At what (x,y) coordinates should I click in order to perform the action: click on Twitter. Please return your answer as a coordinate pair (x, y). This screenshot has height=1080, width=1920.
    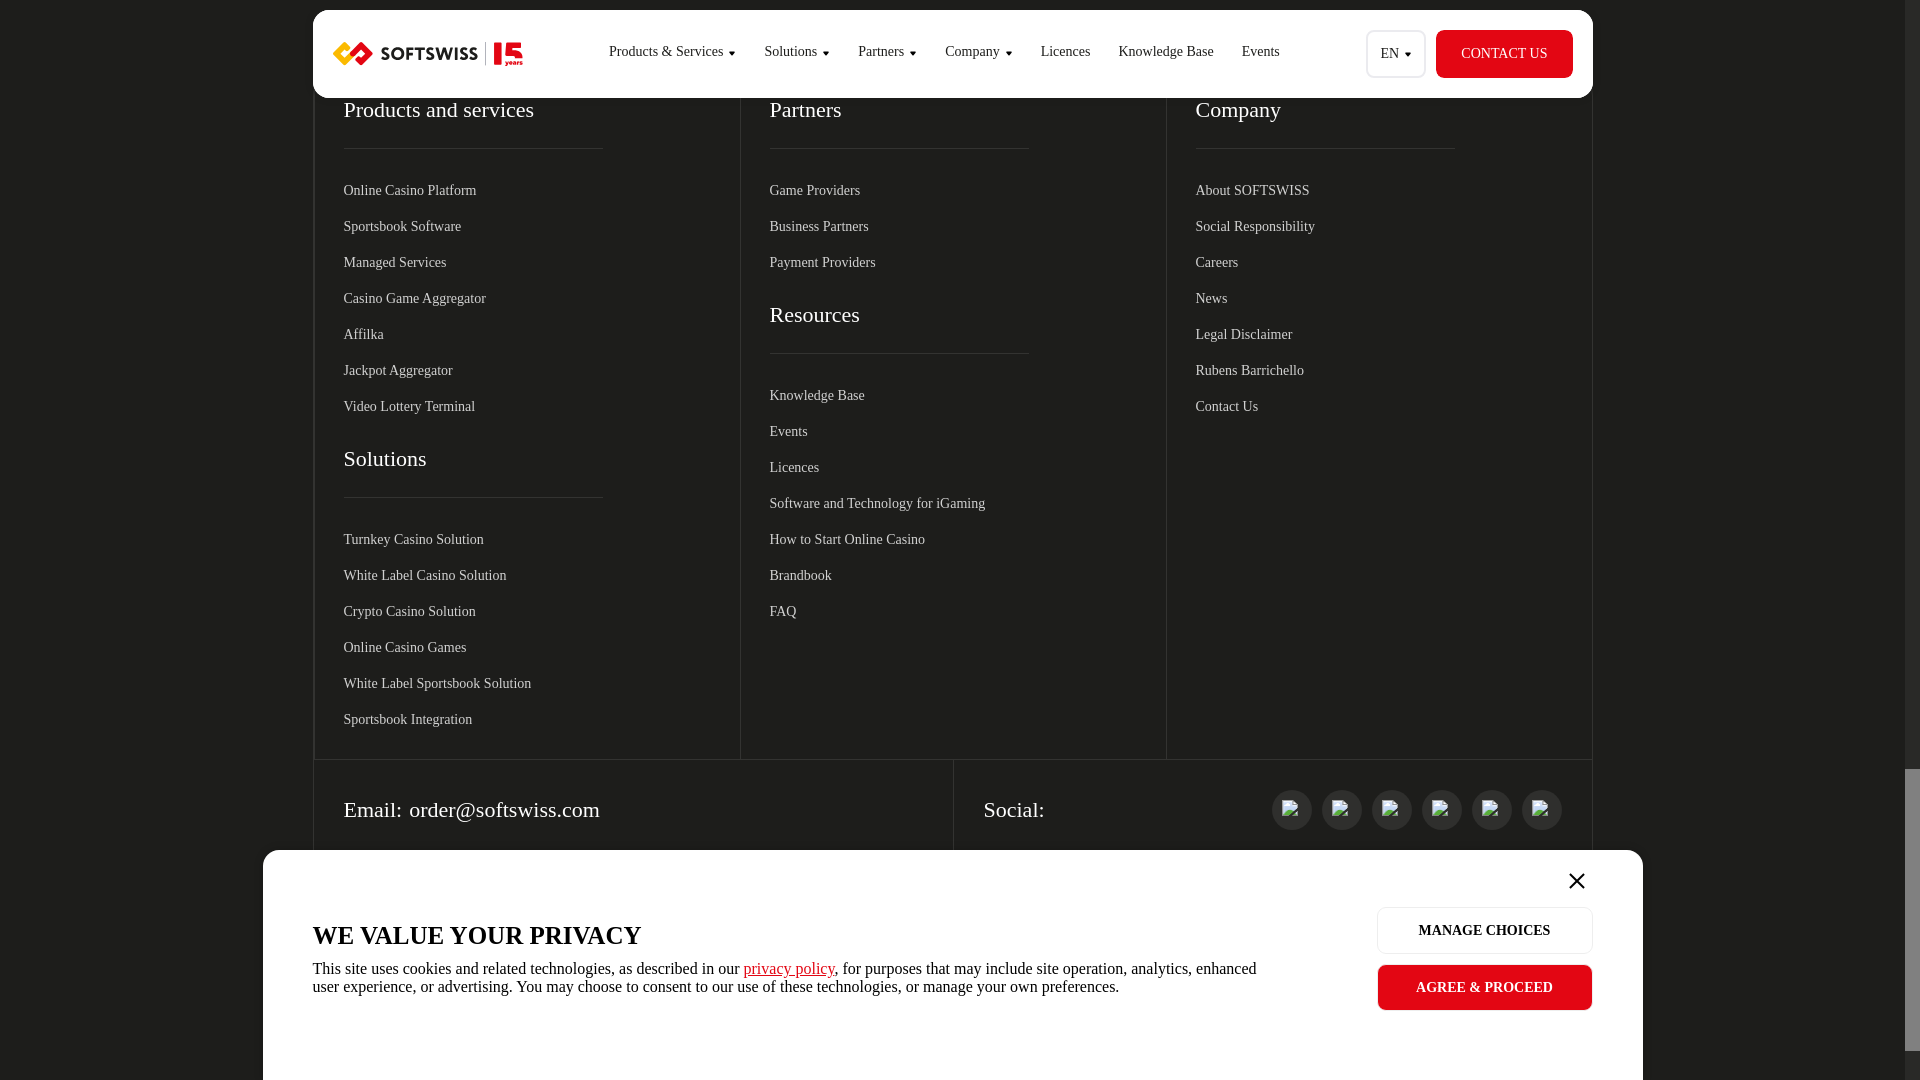
    Looking at the image, I should click on (1492, 810).